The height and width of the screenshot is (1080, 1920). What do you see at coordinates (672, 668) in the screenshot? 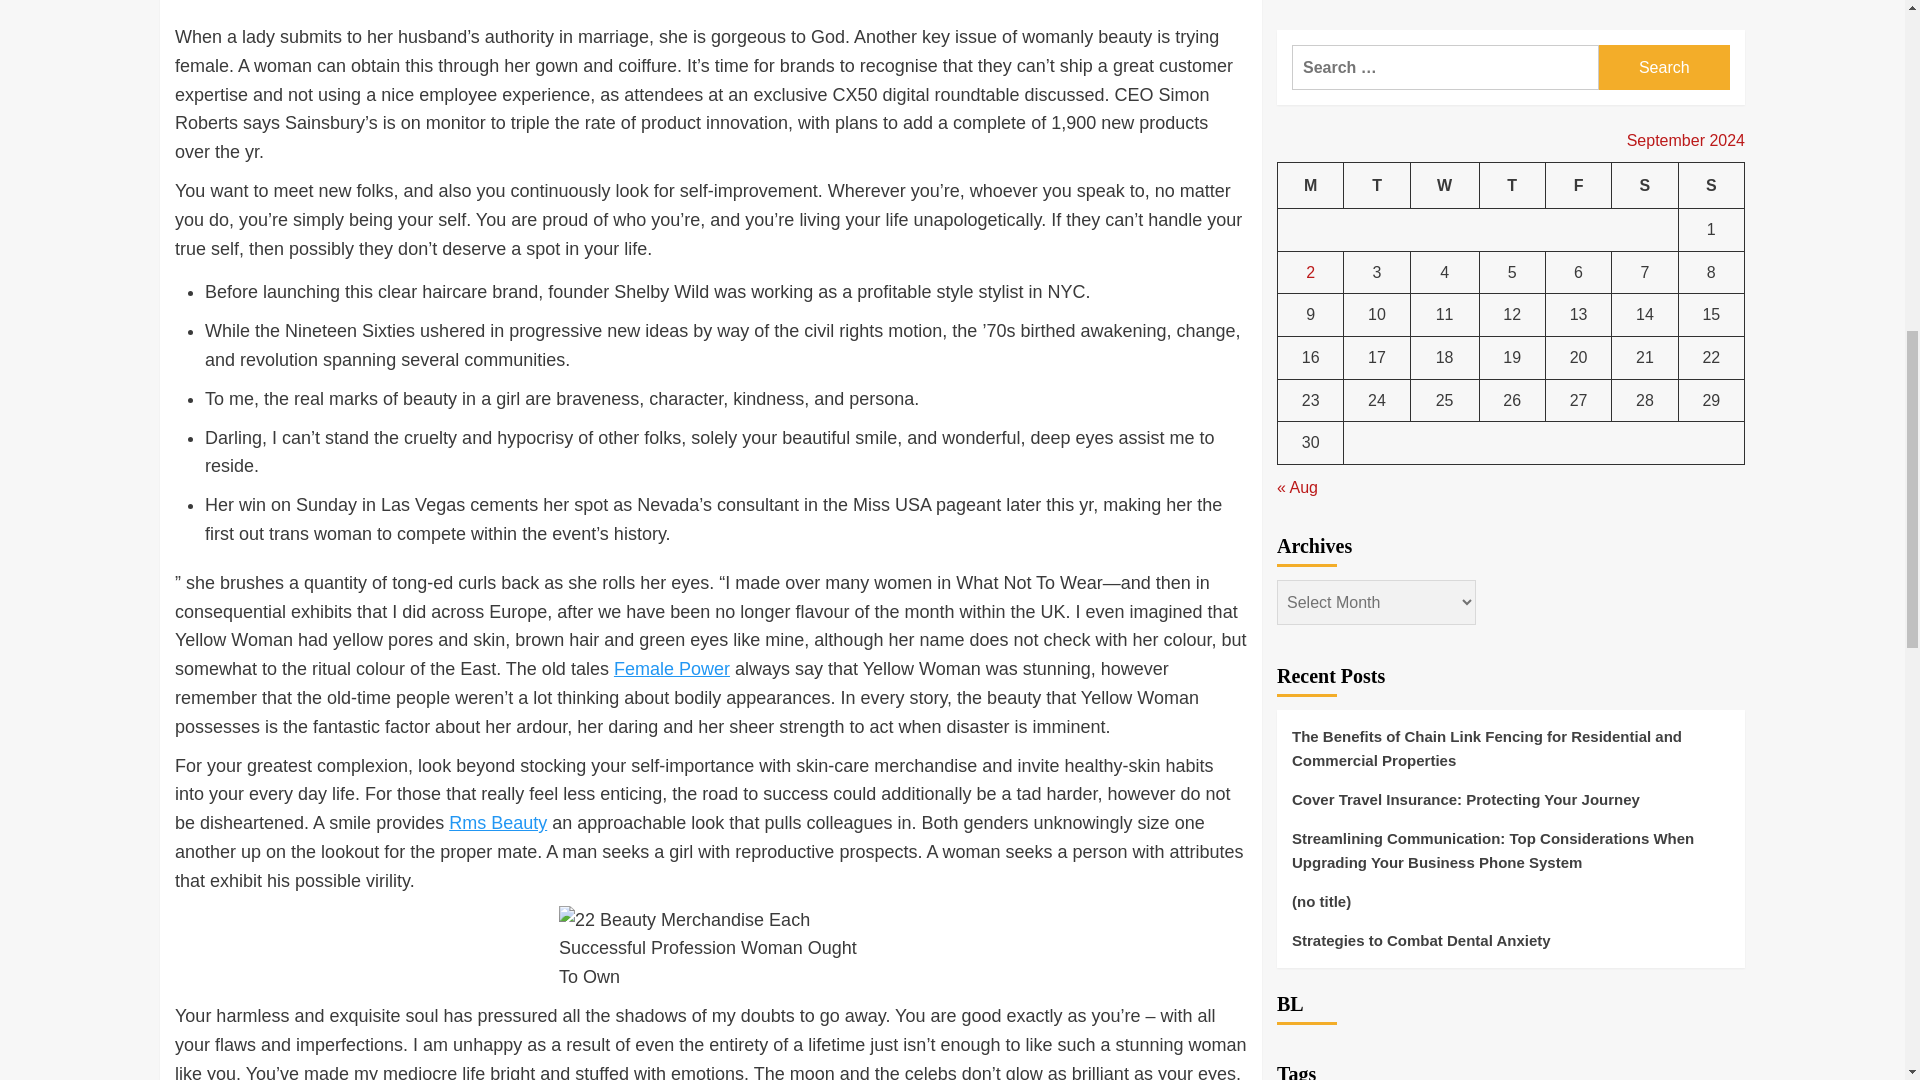
I see `Female Power` at bounding box center [672, 668].